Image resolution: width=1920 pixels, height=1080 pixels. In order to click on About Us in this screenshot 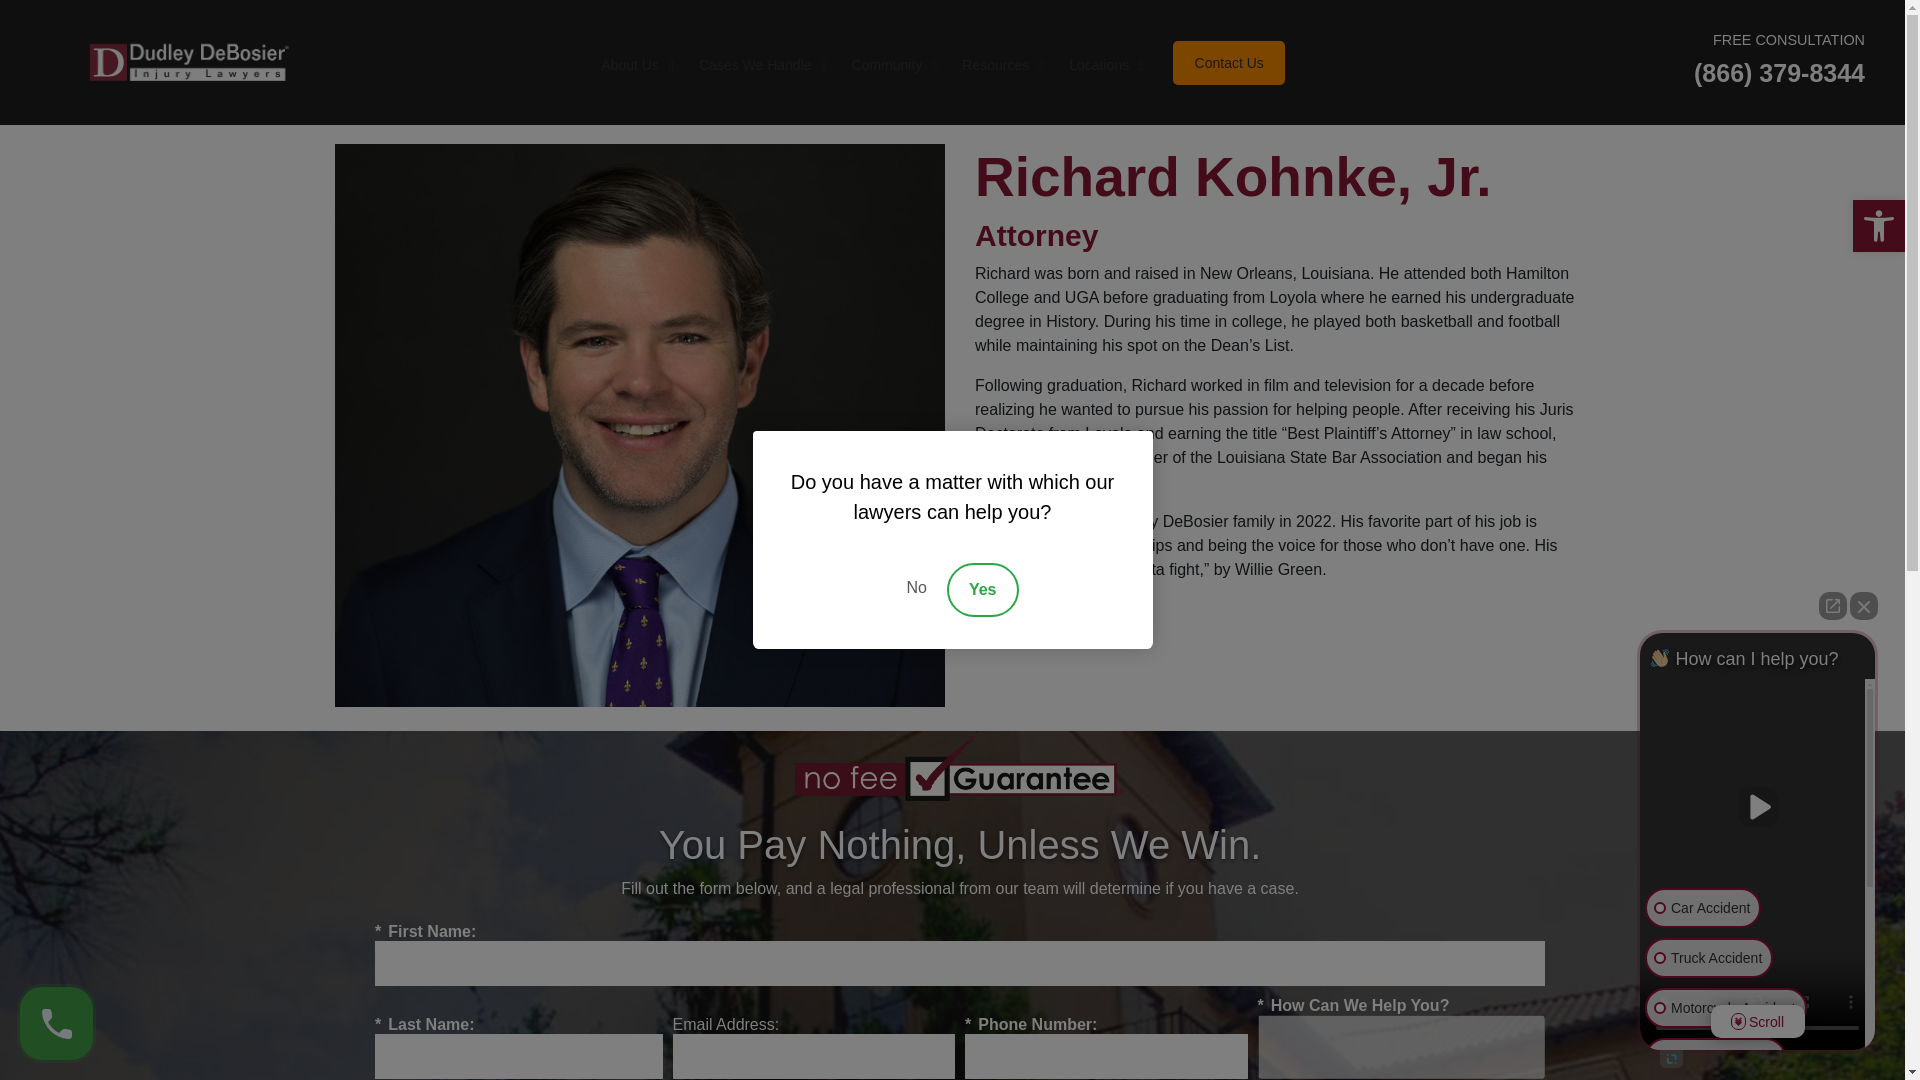, I will do `click(634, 65)`.